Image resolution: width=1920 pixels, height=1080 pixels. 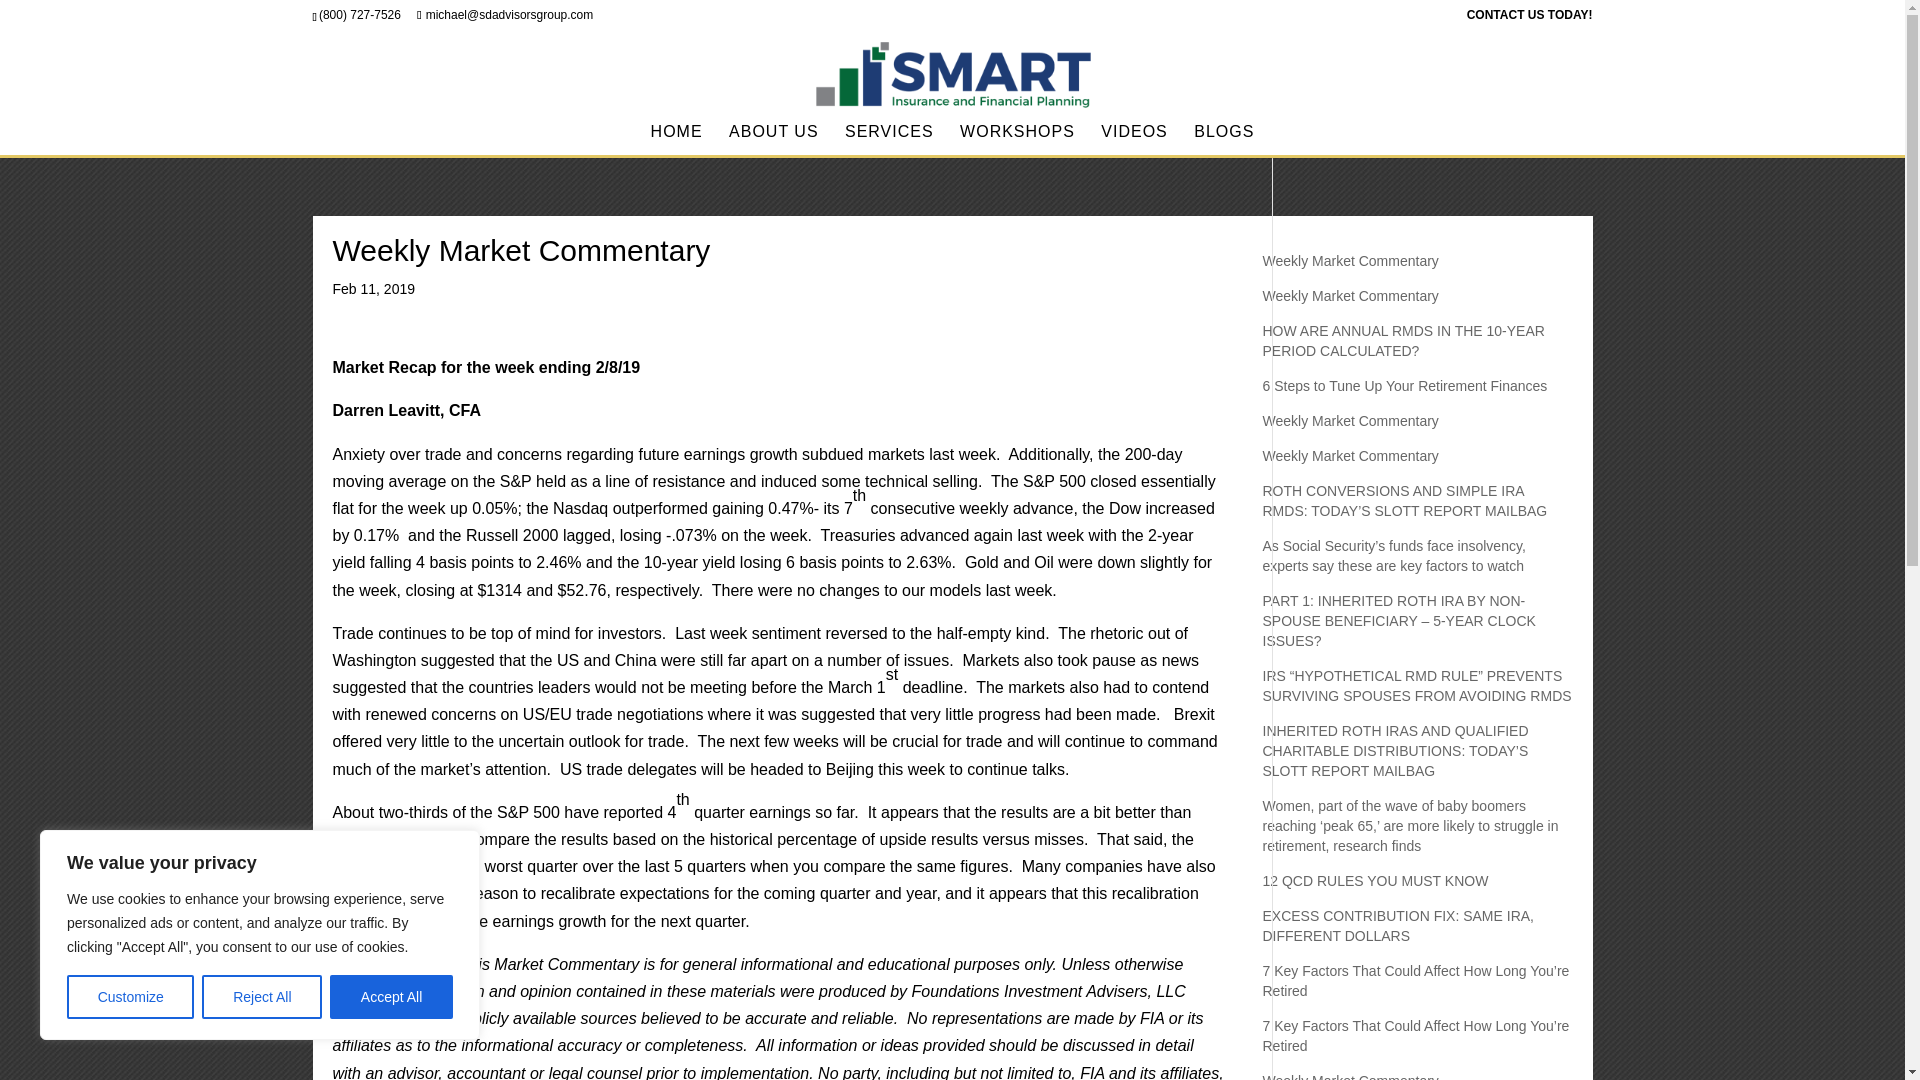 What do you see at coordinates (1224, 140) in the screenshot?
I see `BLOGS` at bounding box center [1224, 140].